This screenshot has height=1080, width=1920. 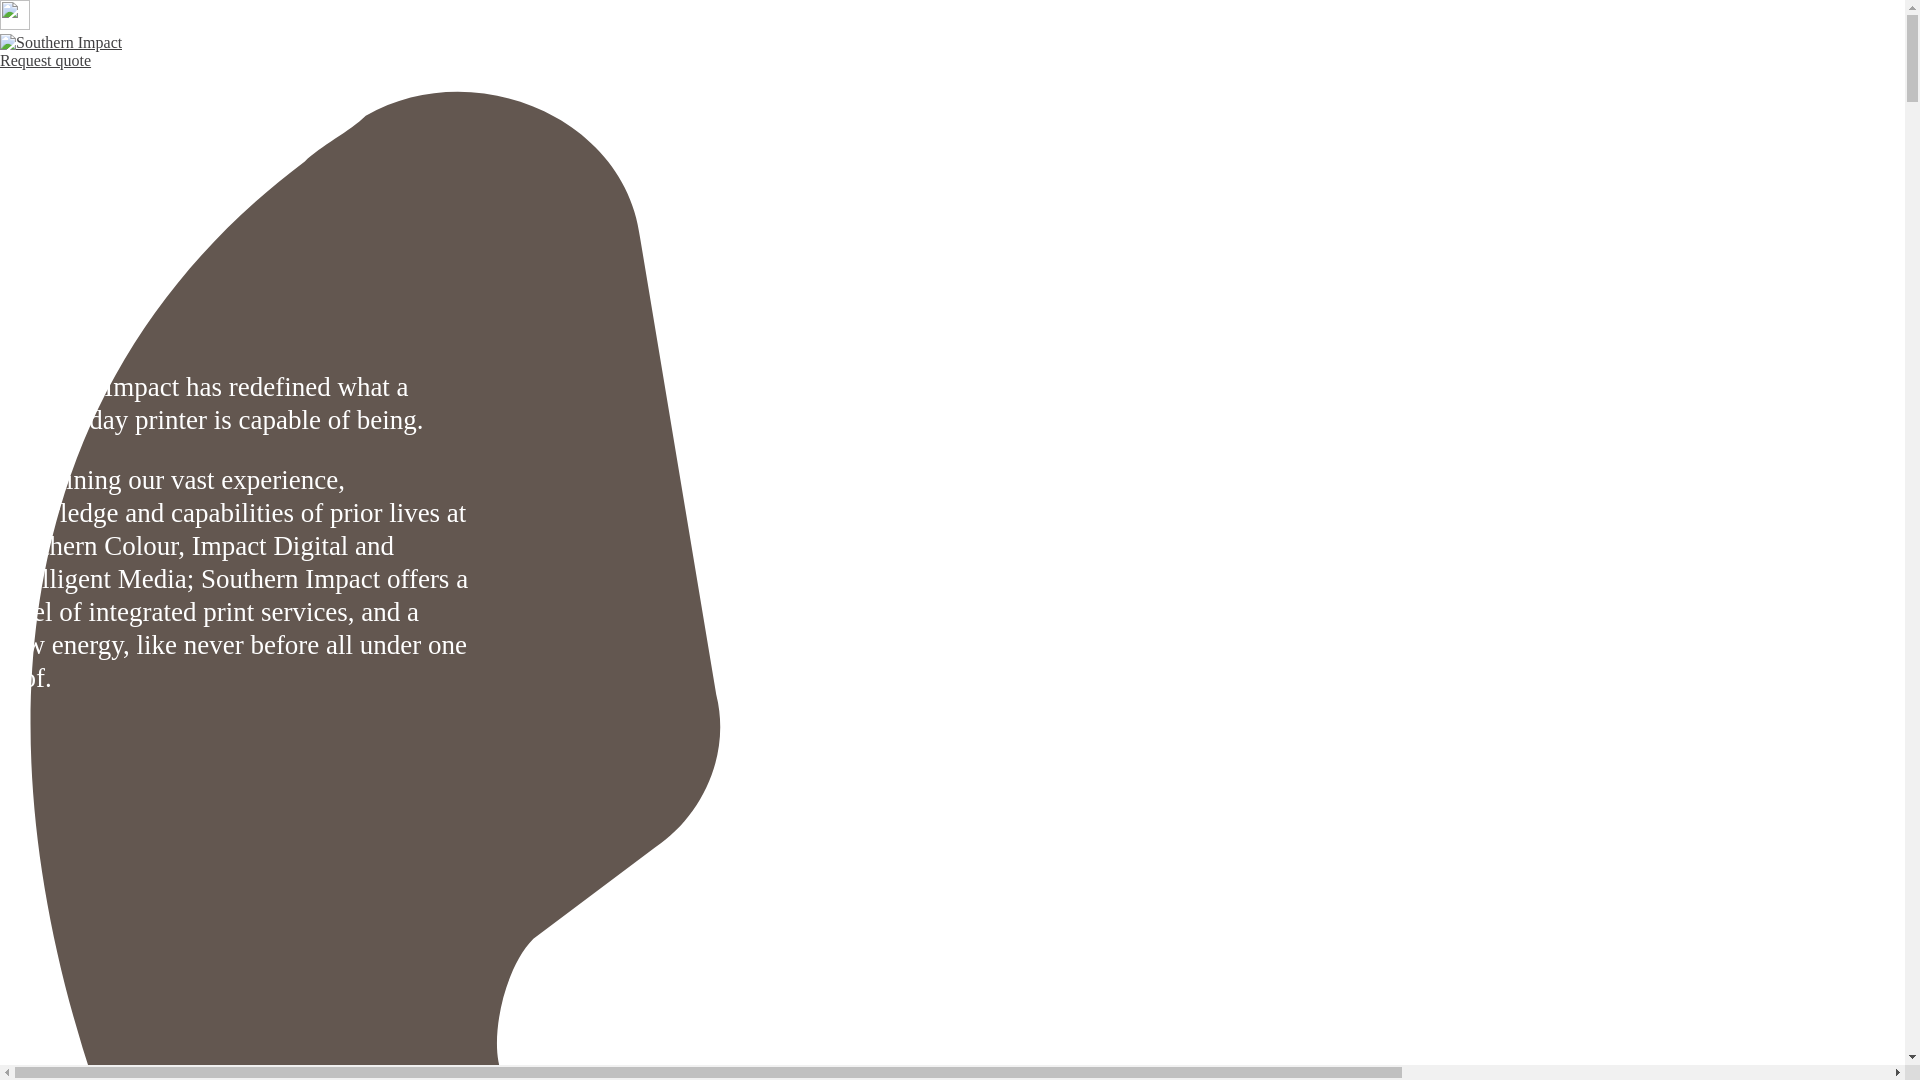 I want to click on Southern Impact, so click(x=61, y=42).